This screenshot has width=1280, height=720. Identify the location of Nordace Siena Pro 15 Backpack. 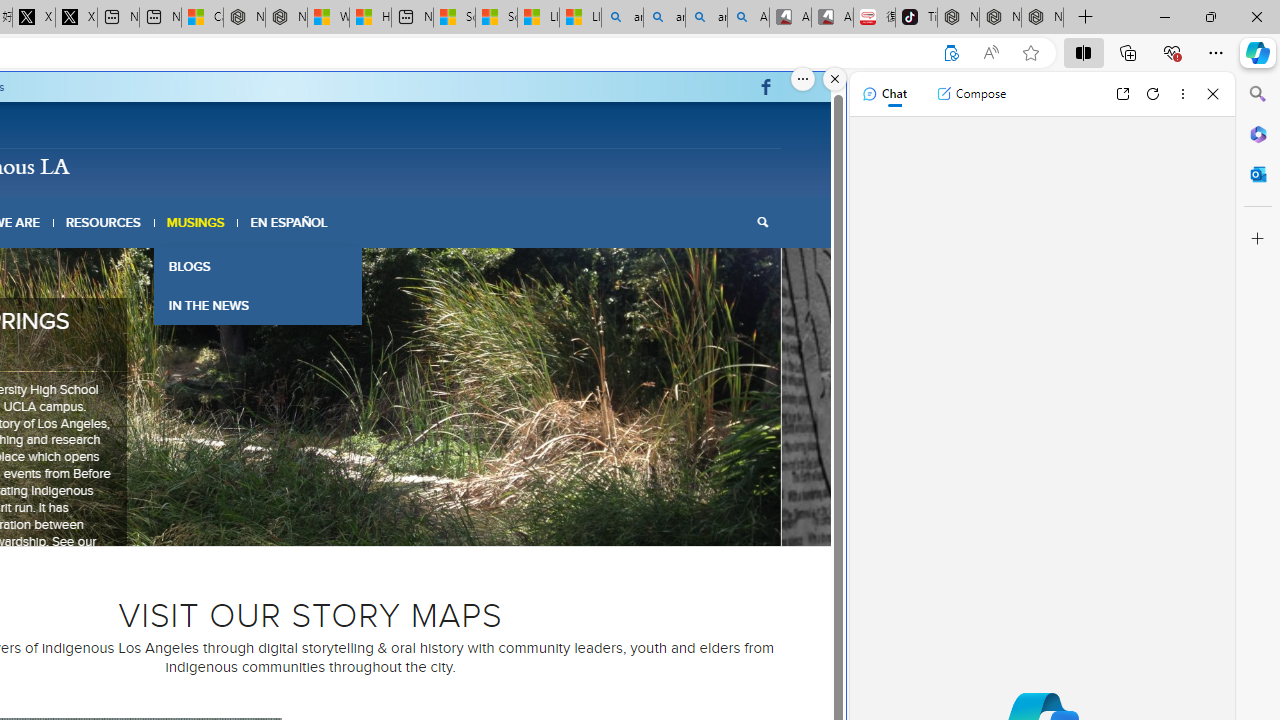
(1000, 18).